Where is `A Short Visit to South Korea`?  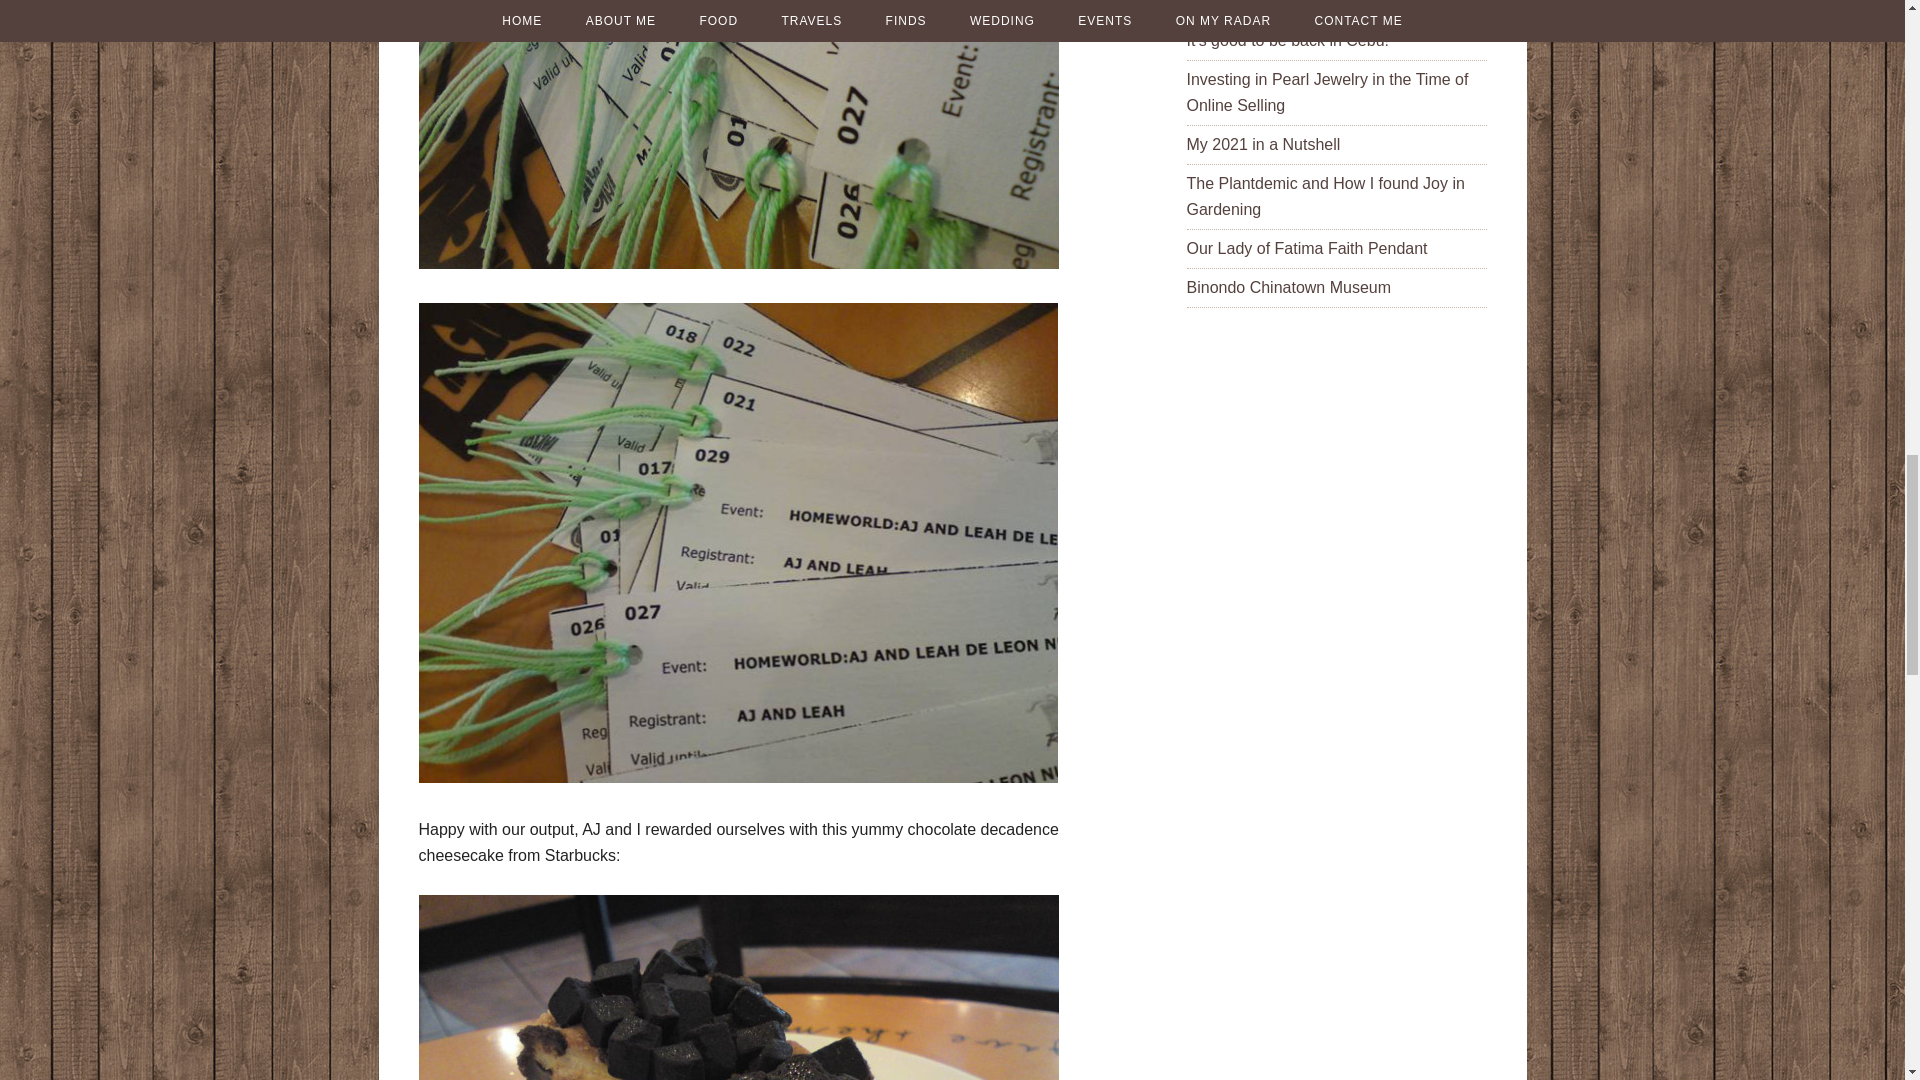 A Short Visit to South Korea is located at coordinates (1285, 4).